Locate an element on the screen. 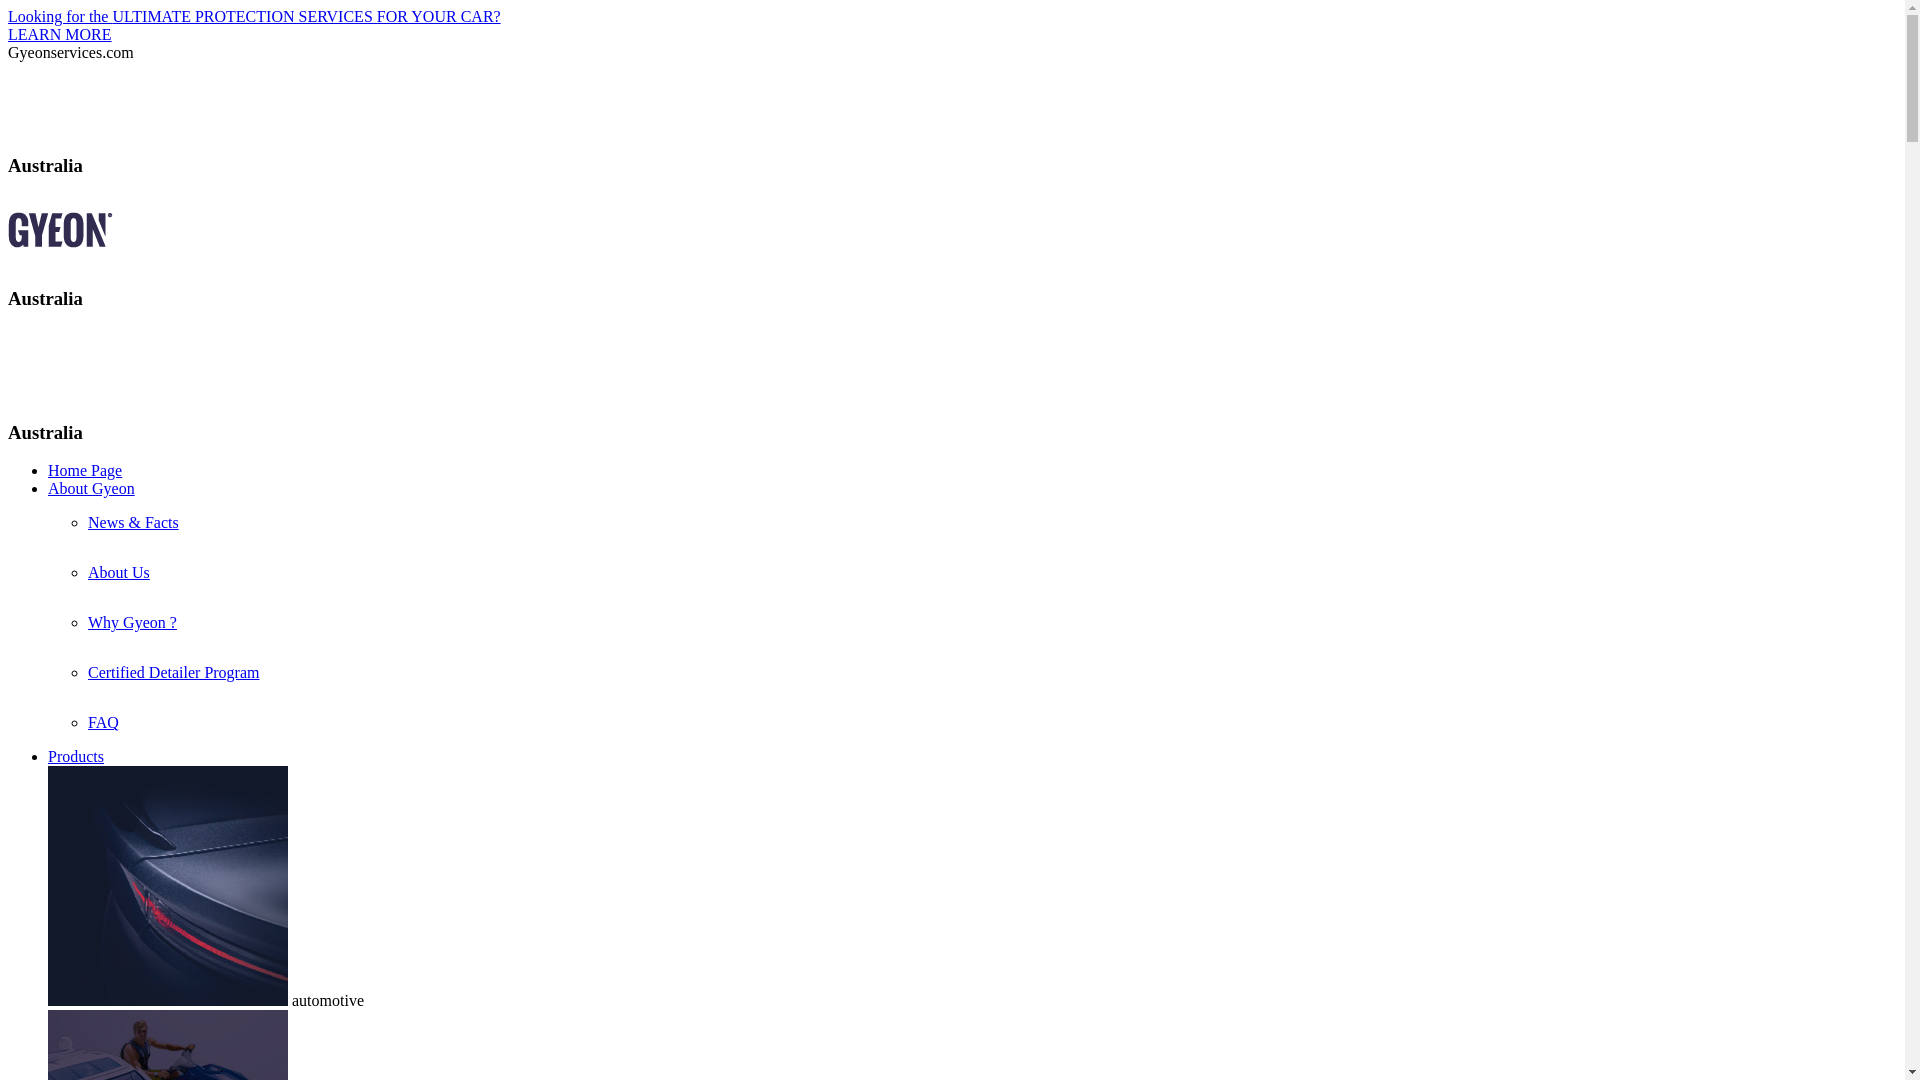 This screenshot has height=1080, width=1920. About Us is located at coordinates (119, 572).